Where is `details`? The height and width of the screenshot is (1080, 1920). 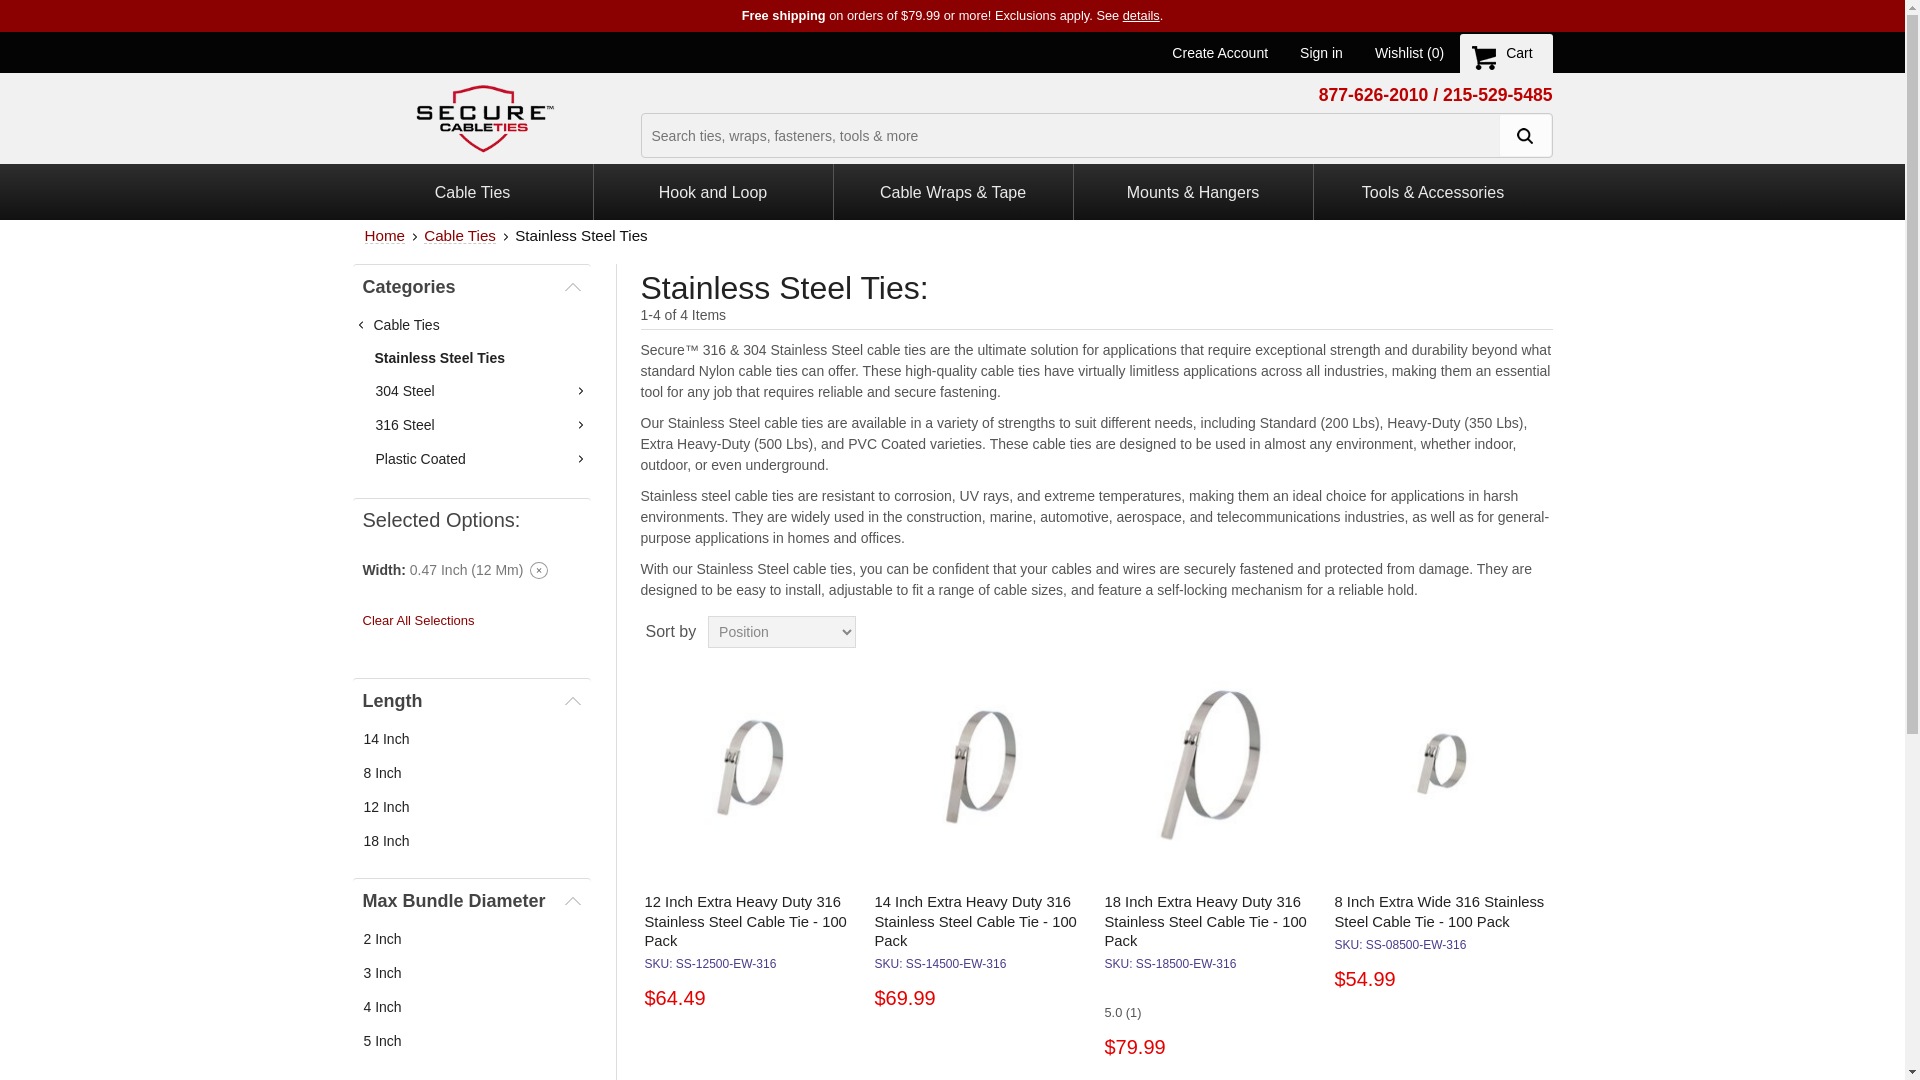
details is located at coordinates (1141, 14).